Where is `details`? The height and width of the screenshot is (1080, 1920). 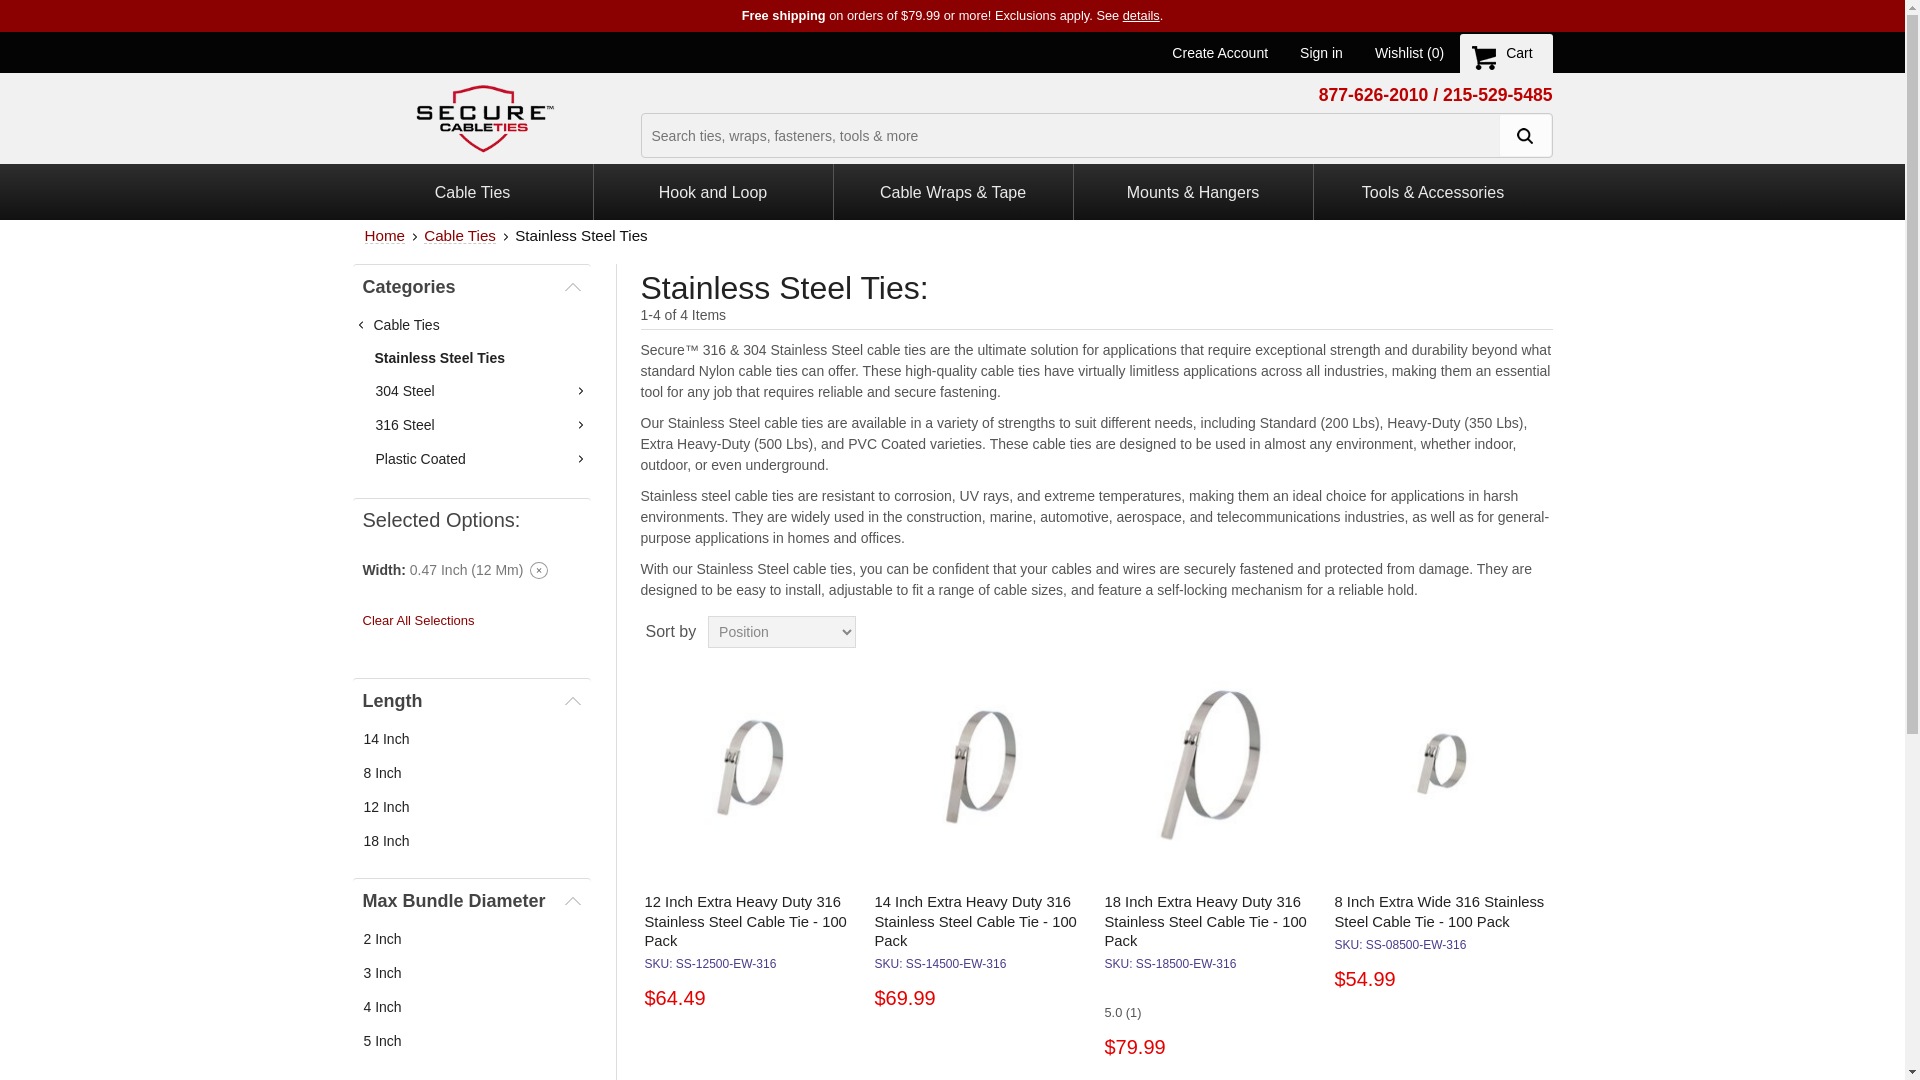
details is located at coordinates (1141, 14).